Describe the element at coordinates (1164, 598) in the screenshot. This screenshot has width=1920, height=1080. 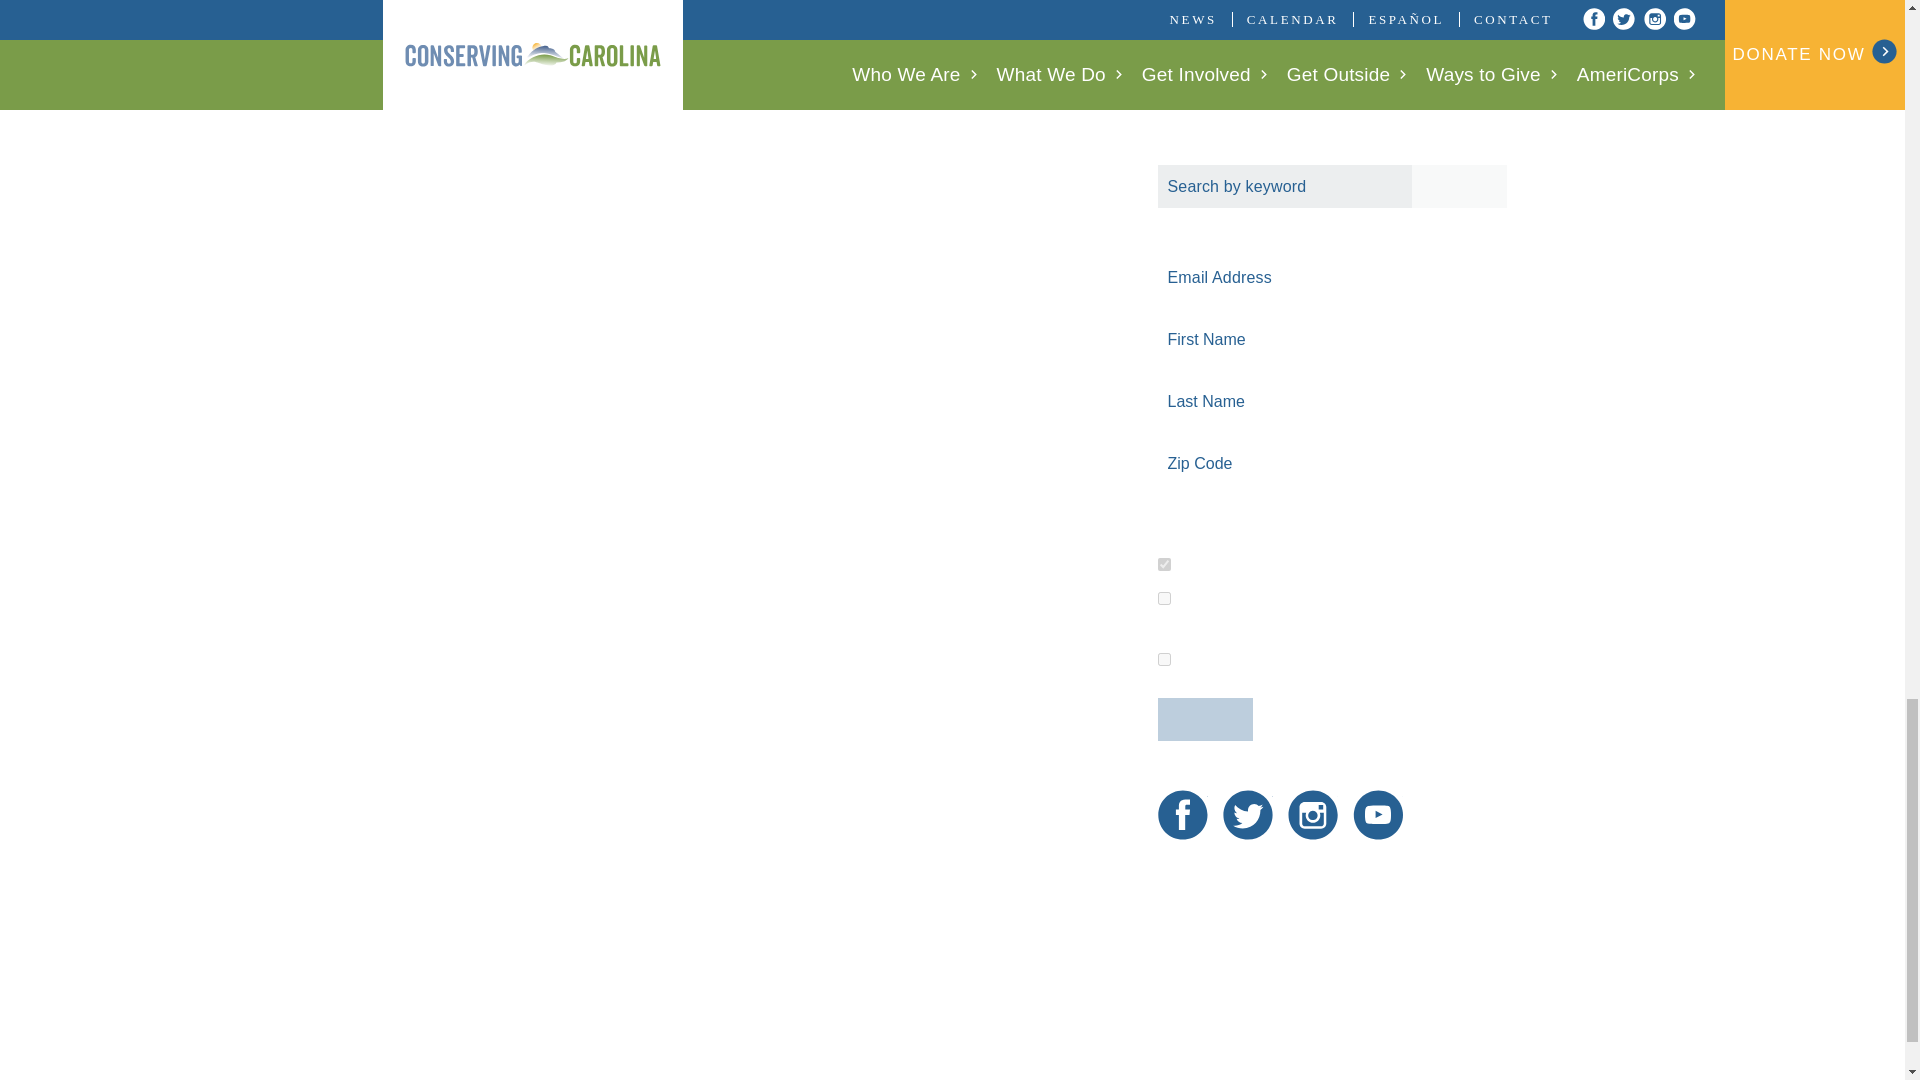
I see `bf404fa0-183f-11e9-858d-d4ae529a848a` at that location.